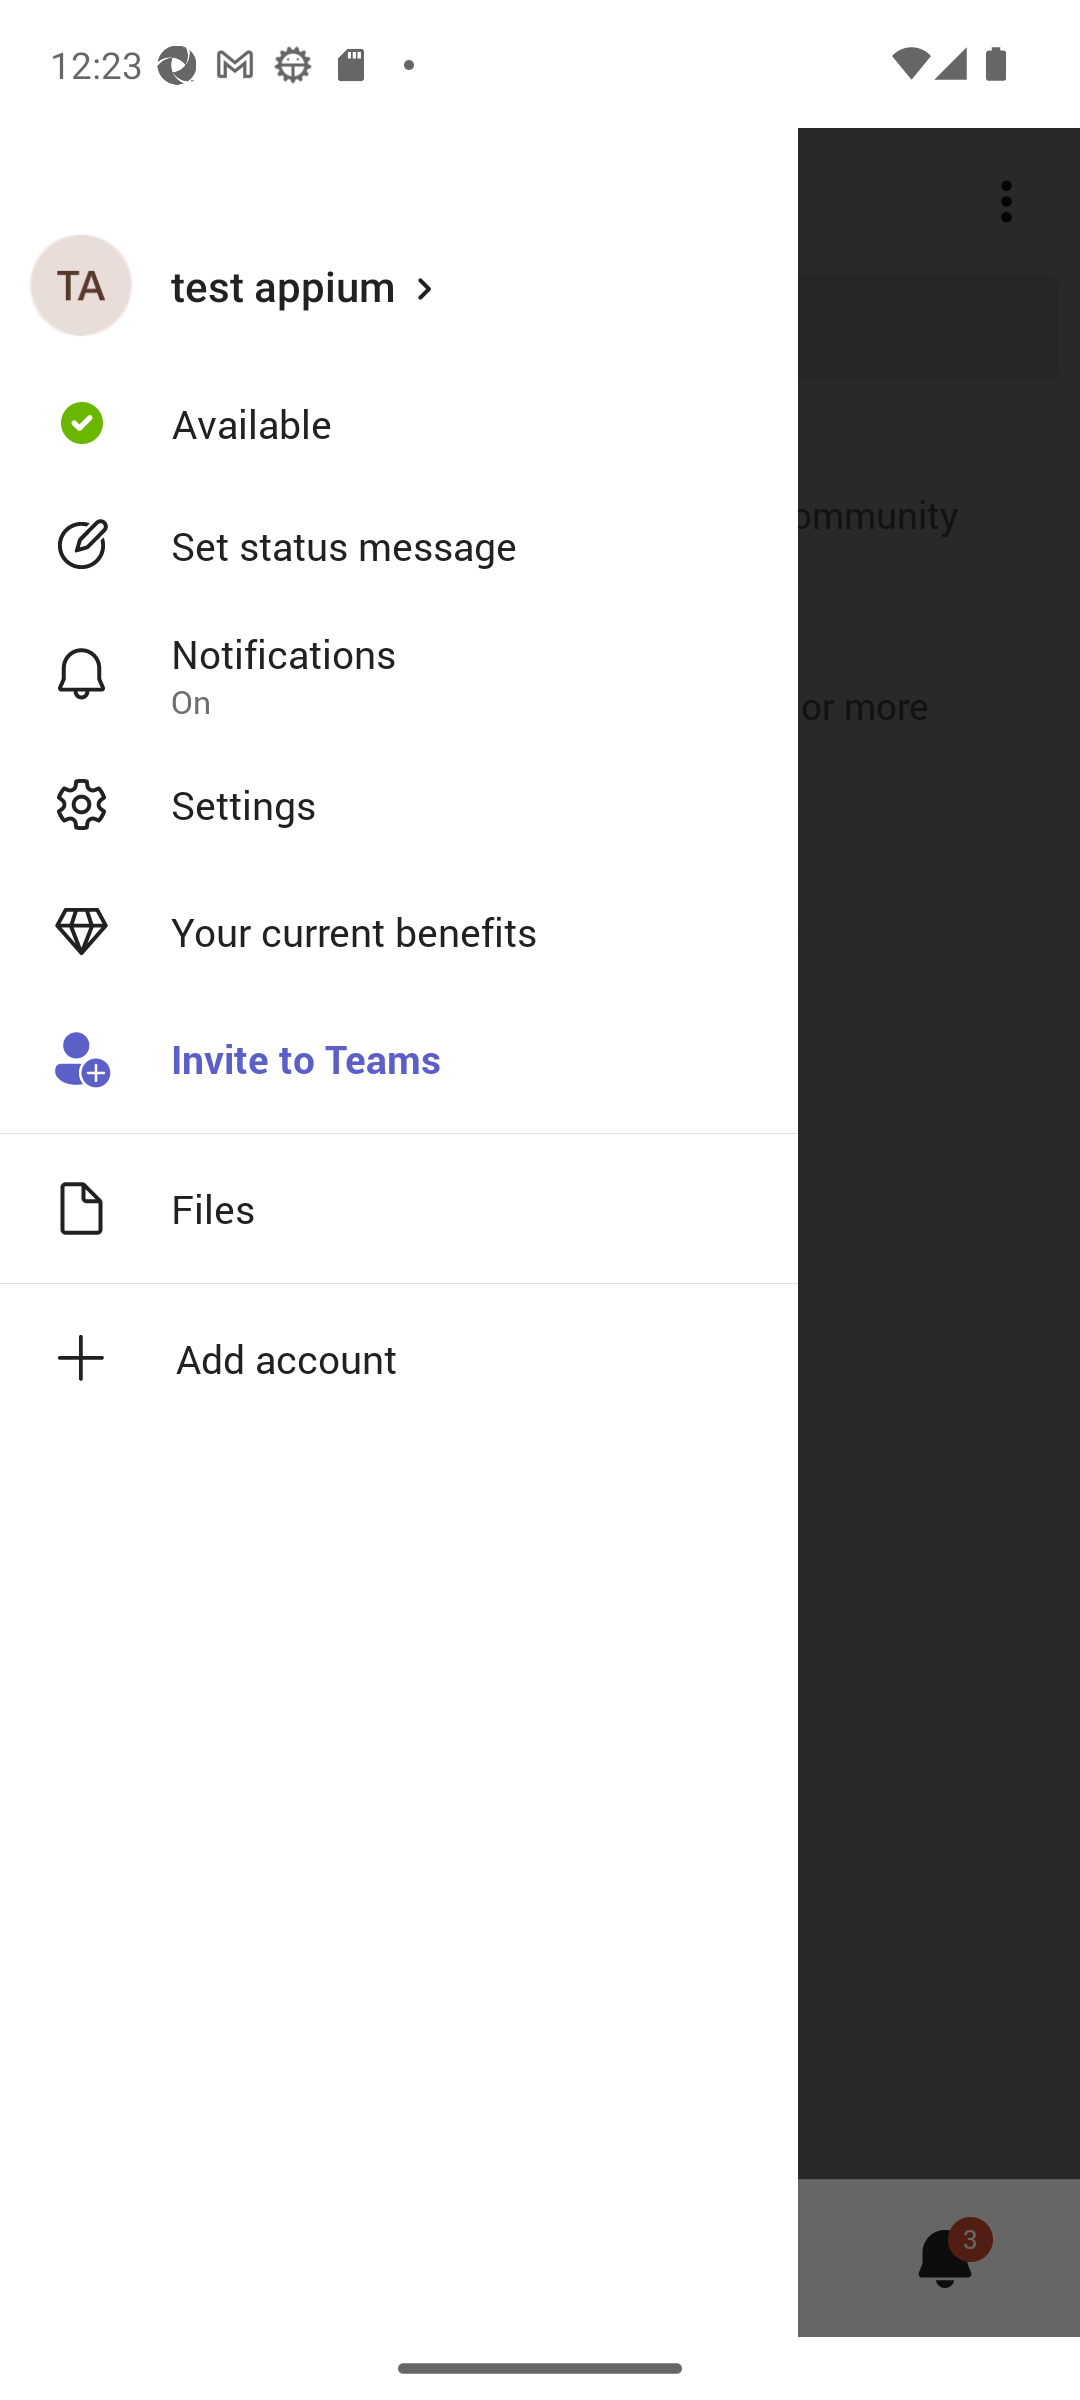 This screenshot has width=1080, height=2400. I want to click on Invite to Teams Invite someone to your Teams org, so click(399, 1060).